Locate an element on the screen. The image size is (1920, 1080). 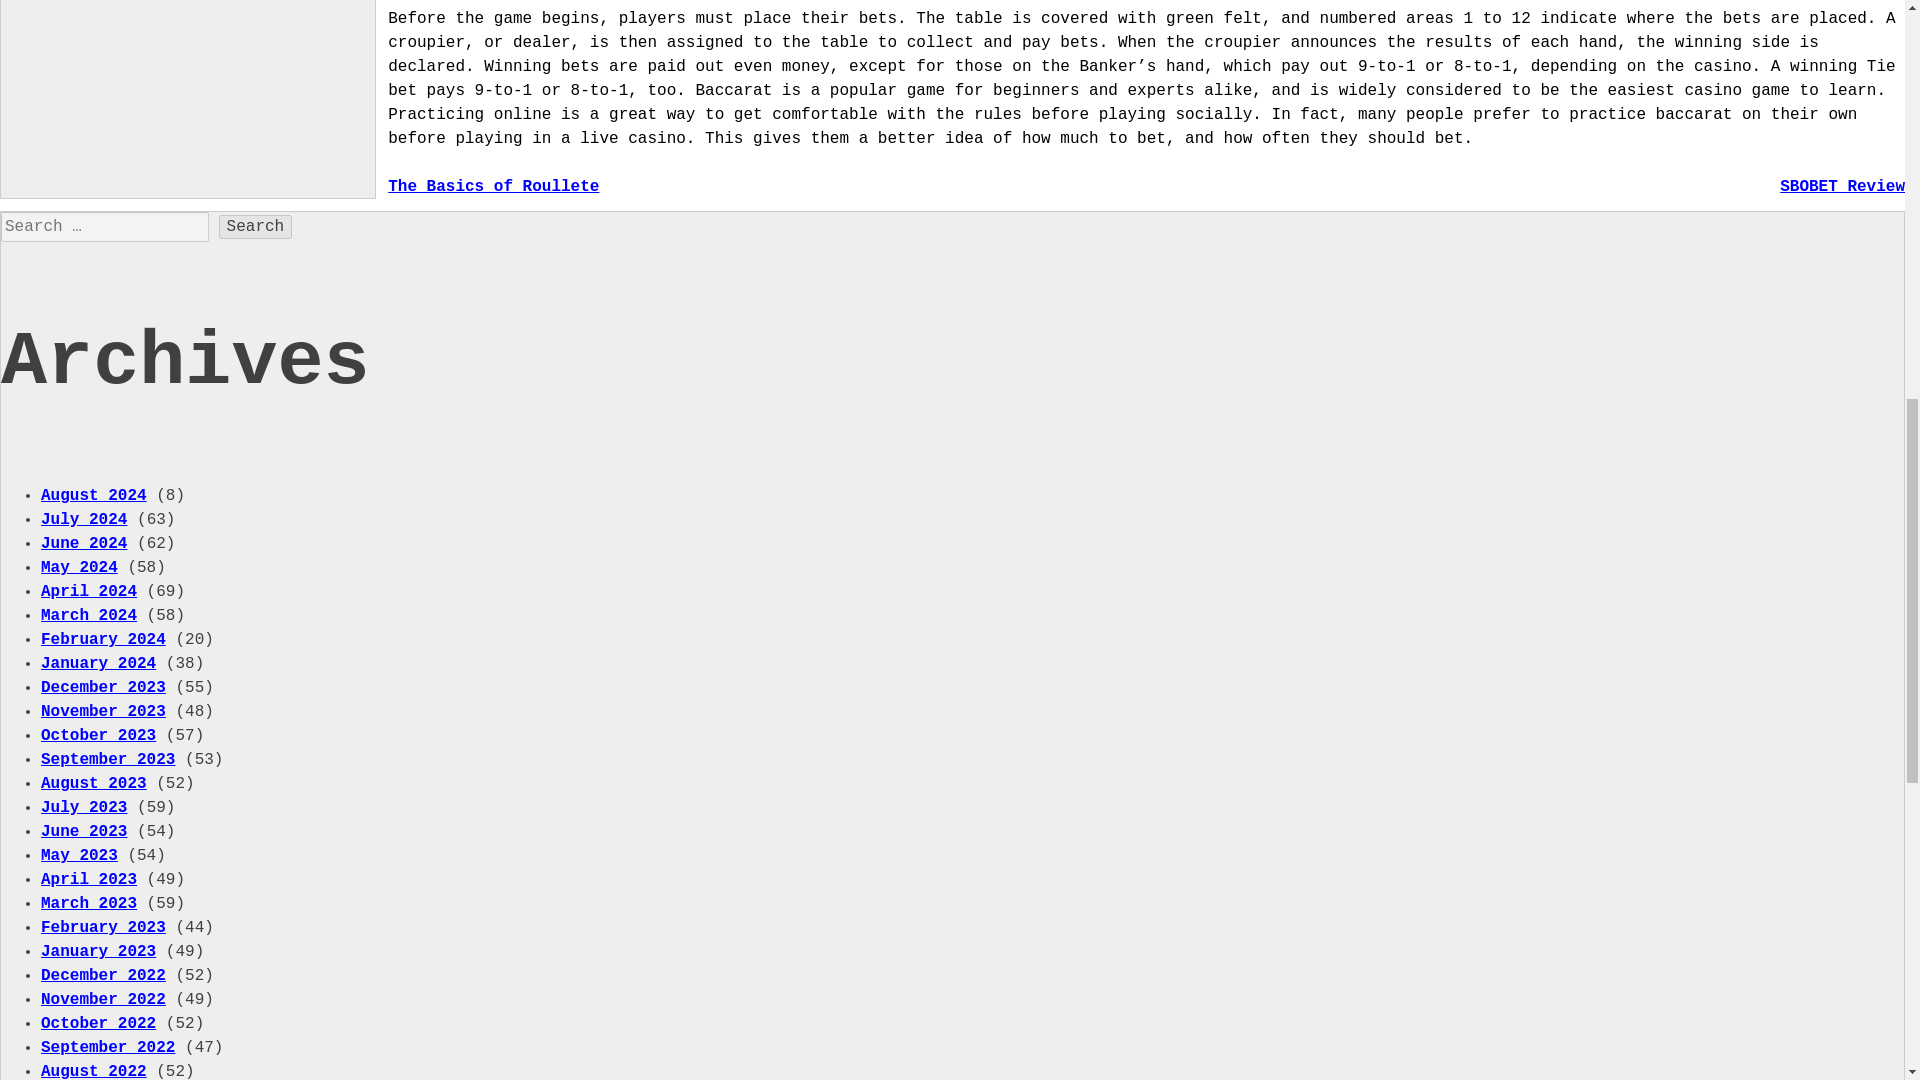
The Basics of Roullete is located at coordinates (493, 186).